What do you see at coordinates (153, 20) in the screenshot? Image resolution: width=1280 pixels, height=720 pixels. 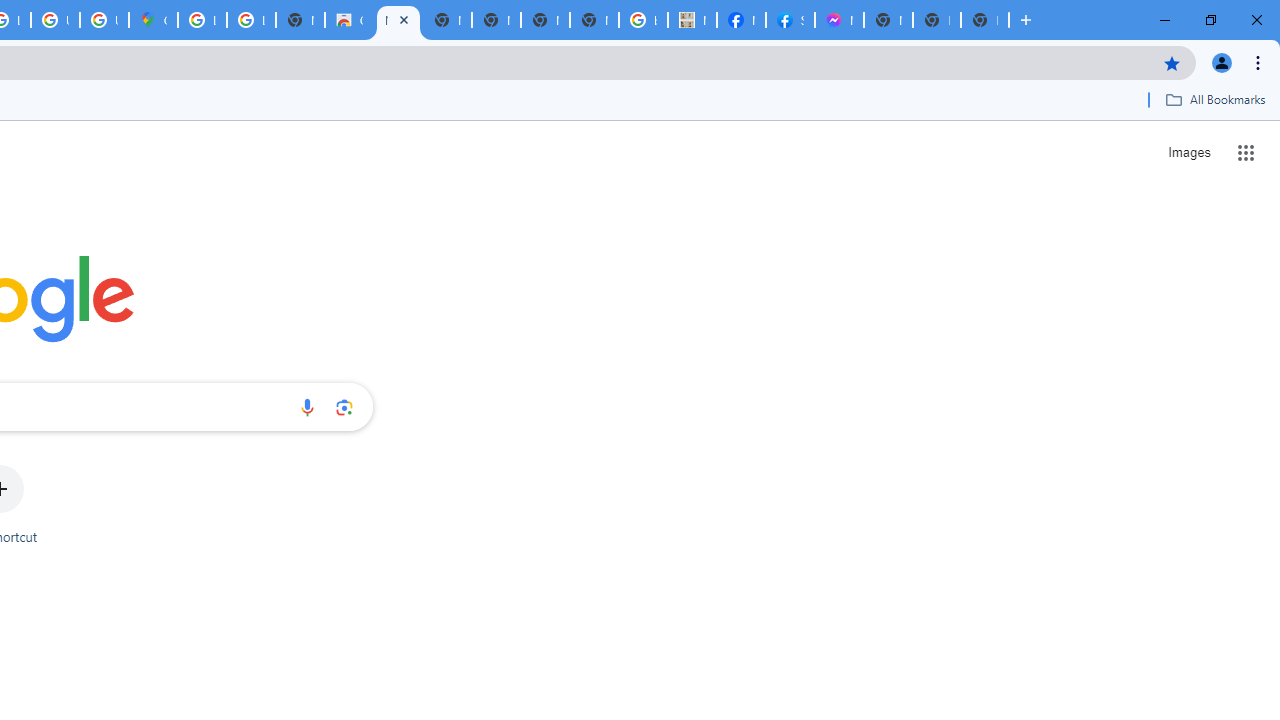 I see `Google Maps` at bounding box center [153, 20].